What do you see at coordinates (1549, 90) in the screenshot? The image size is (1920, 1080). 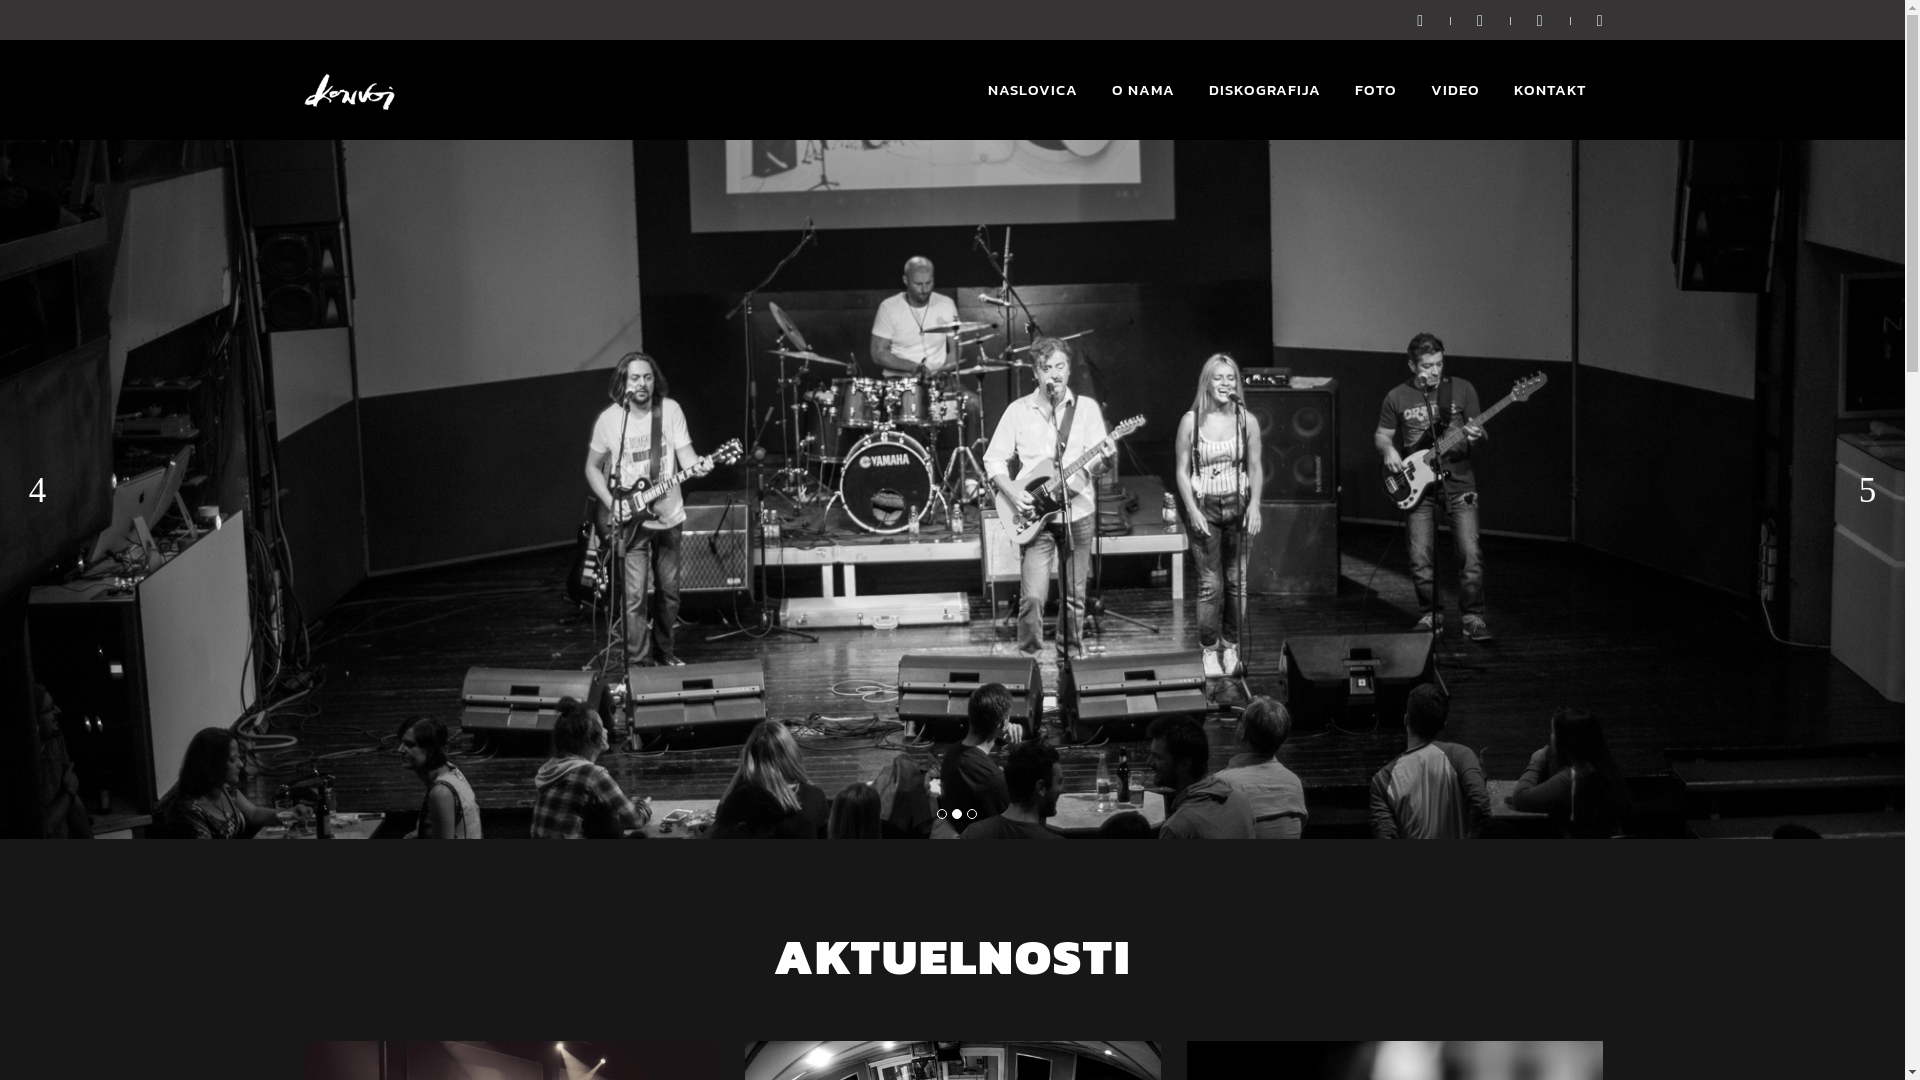 I see `KONTAKT` at bounding box center [1549, 90].